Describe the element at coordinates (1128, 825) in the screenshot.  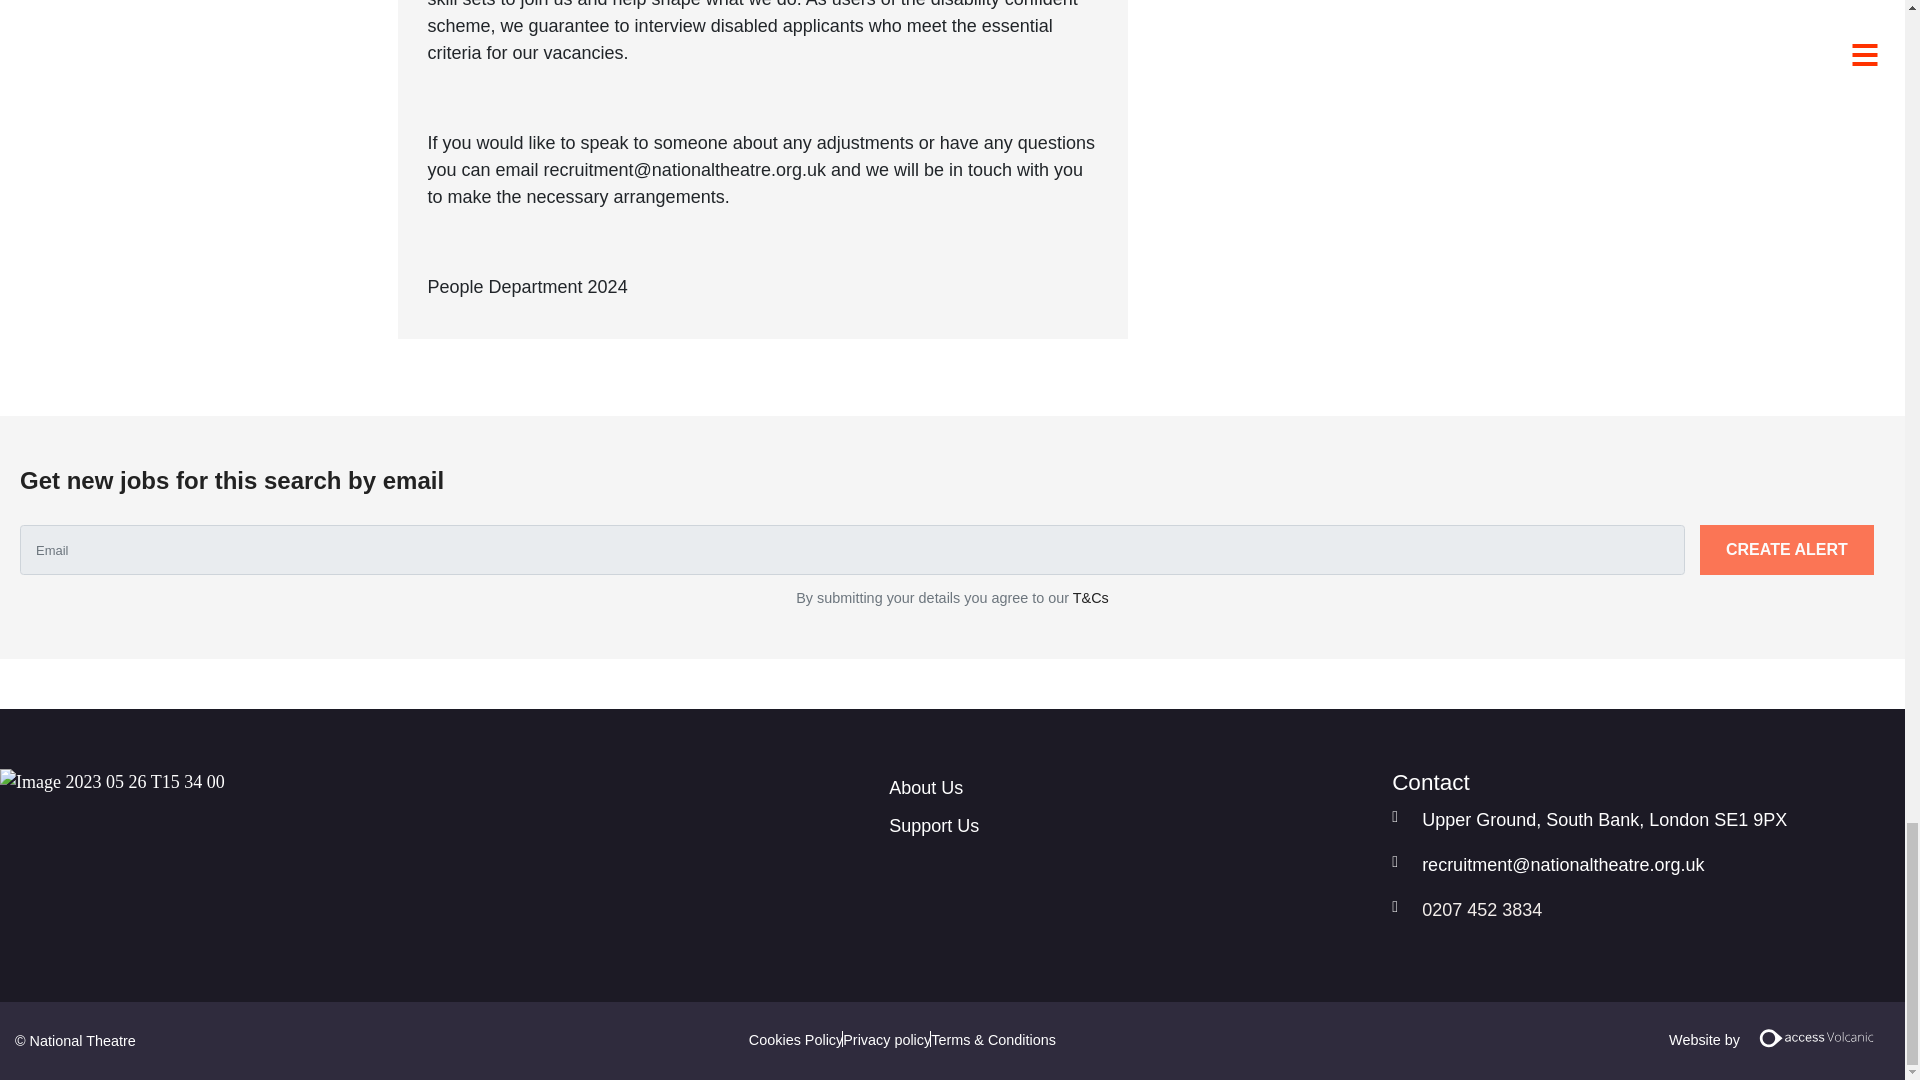
I see `Support Us` at that location.